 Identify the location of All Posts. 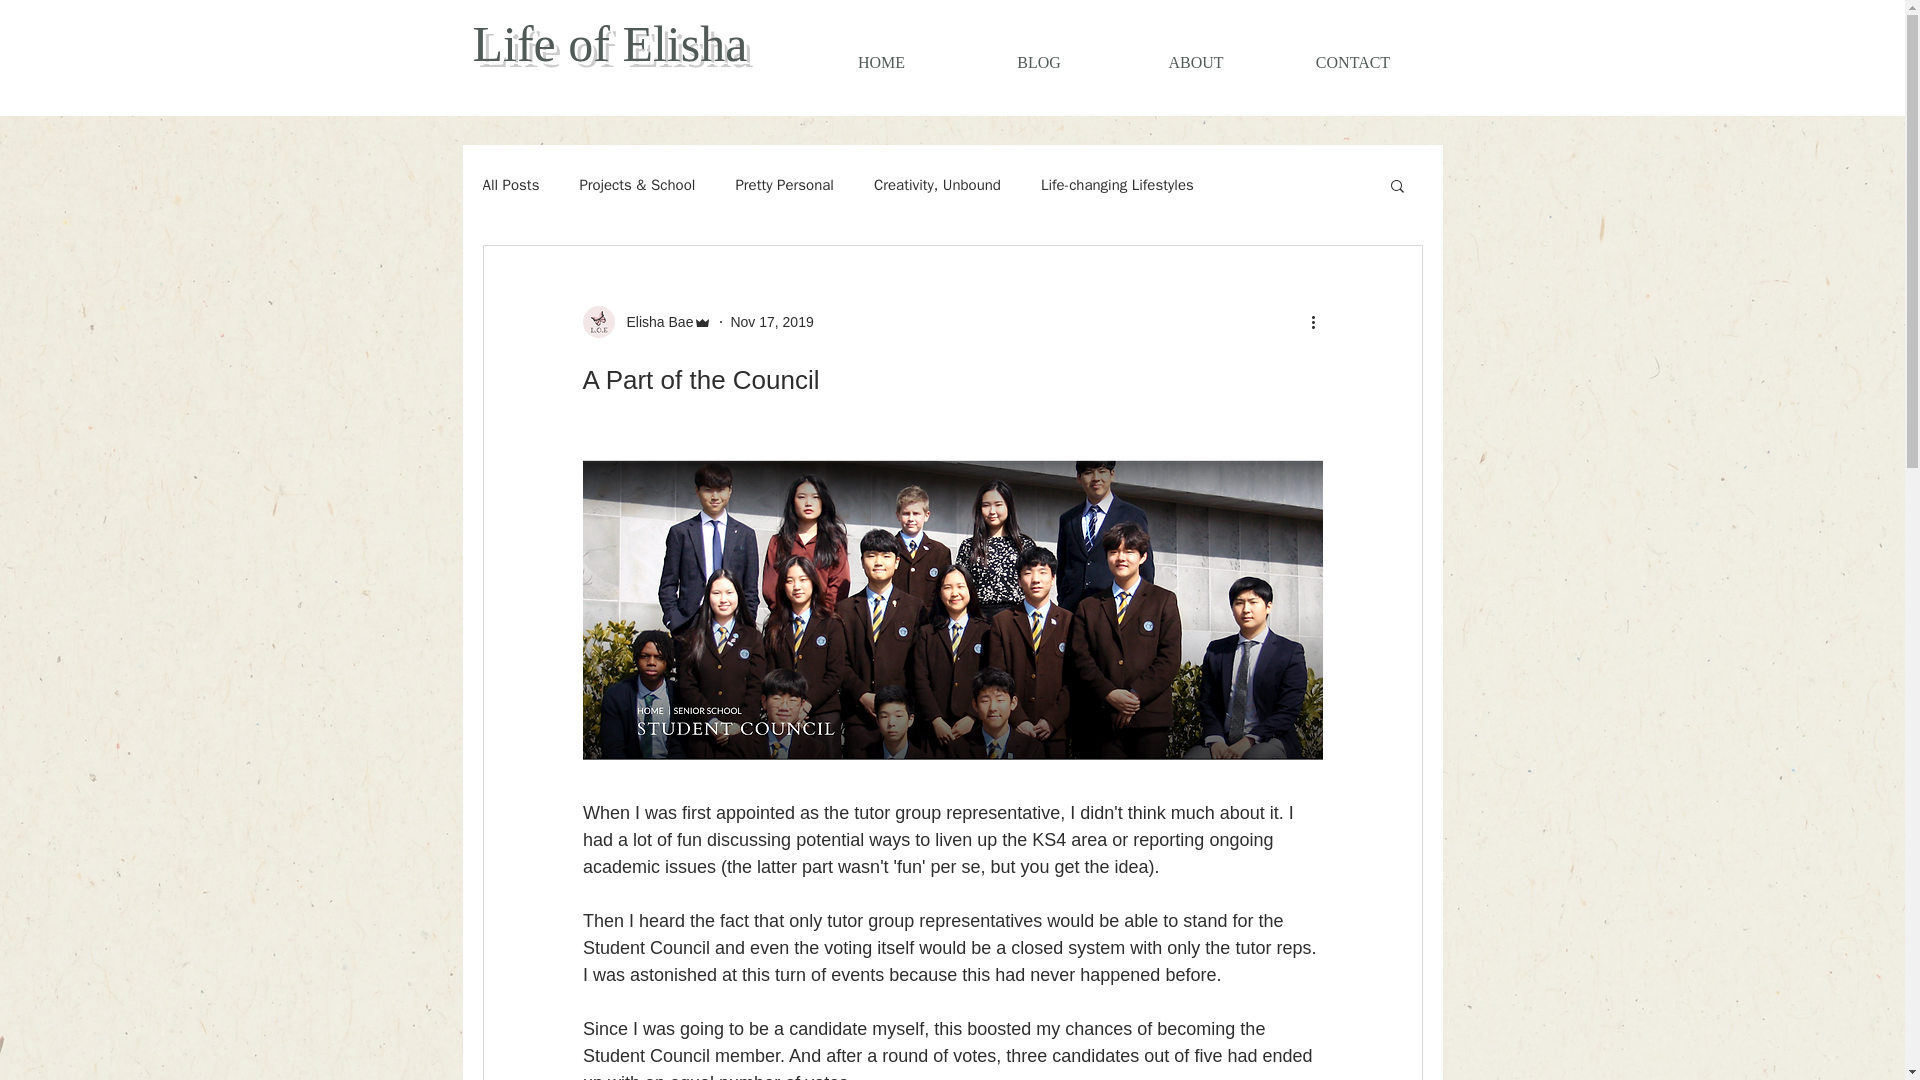
(510, 186).